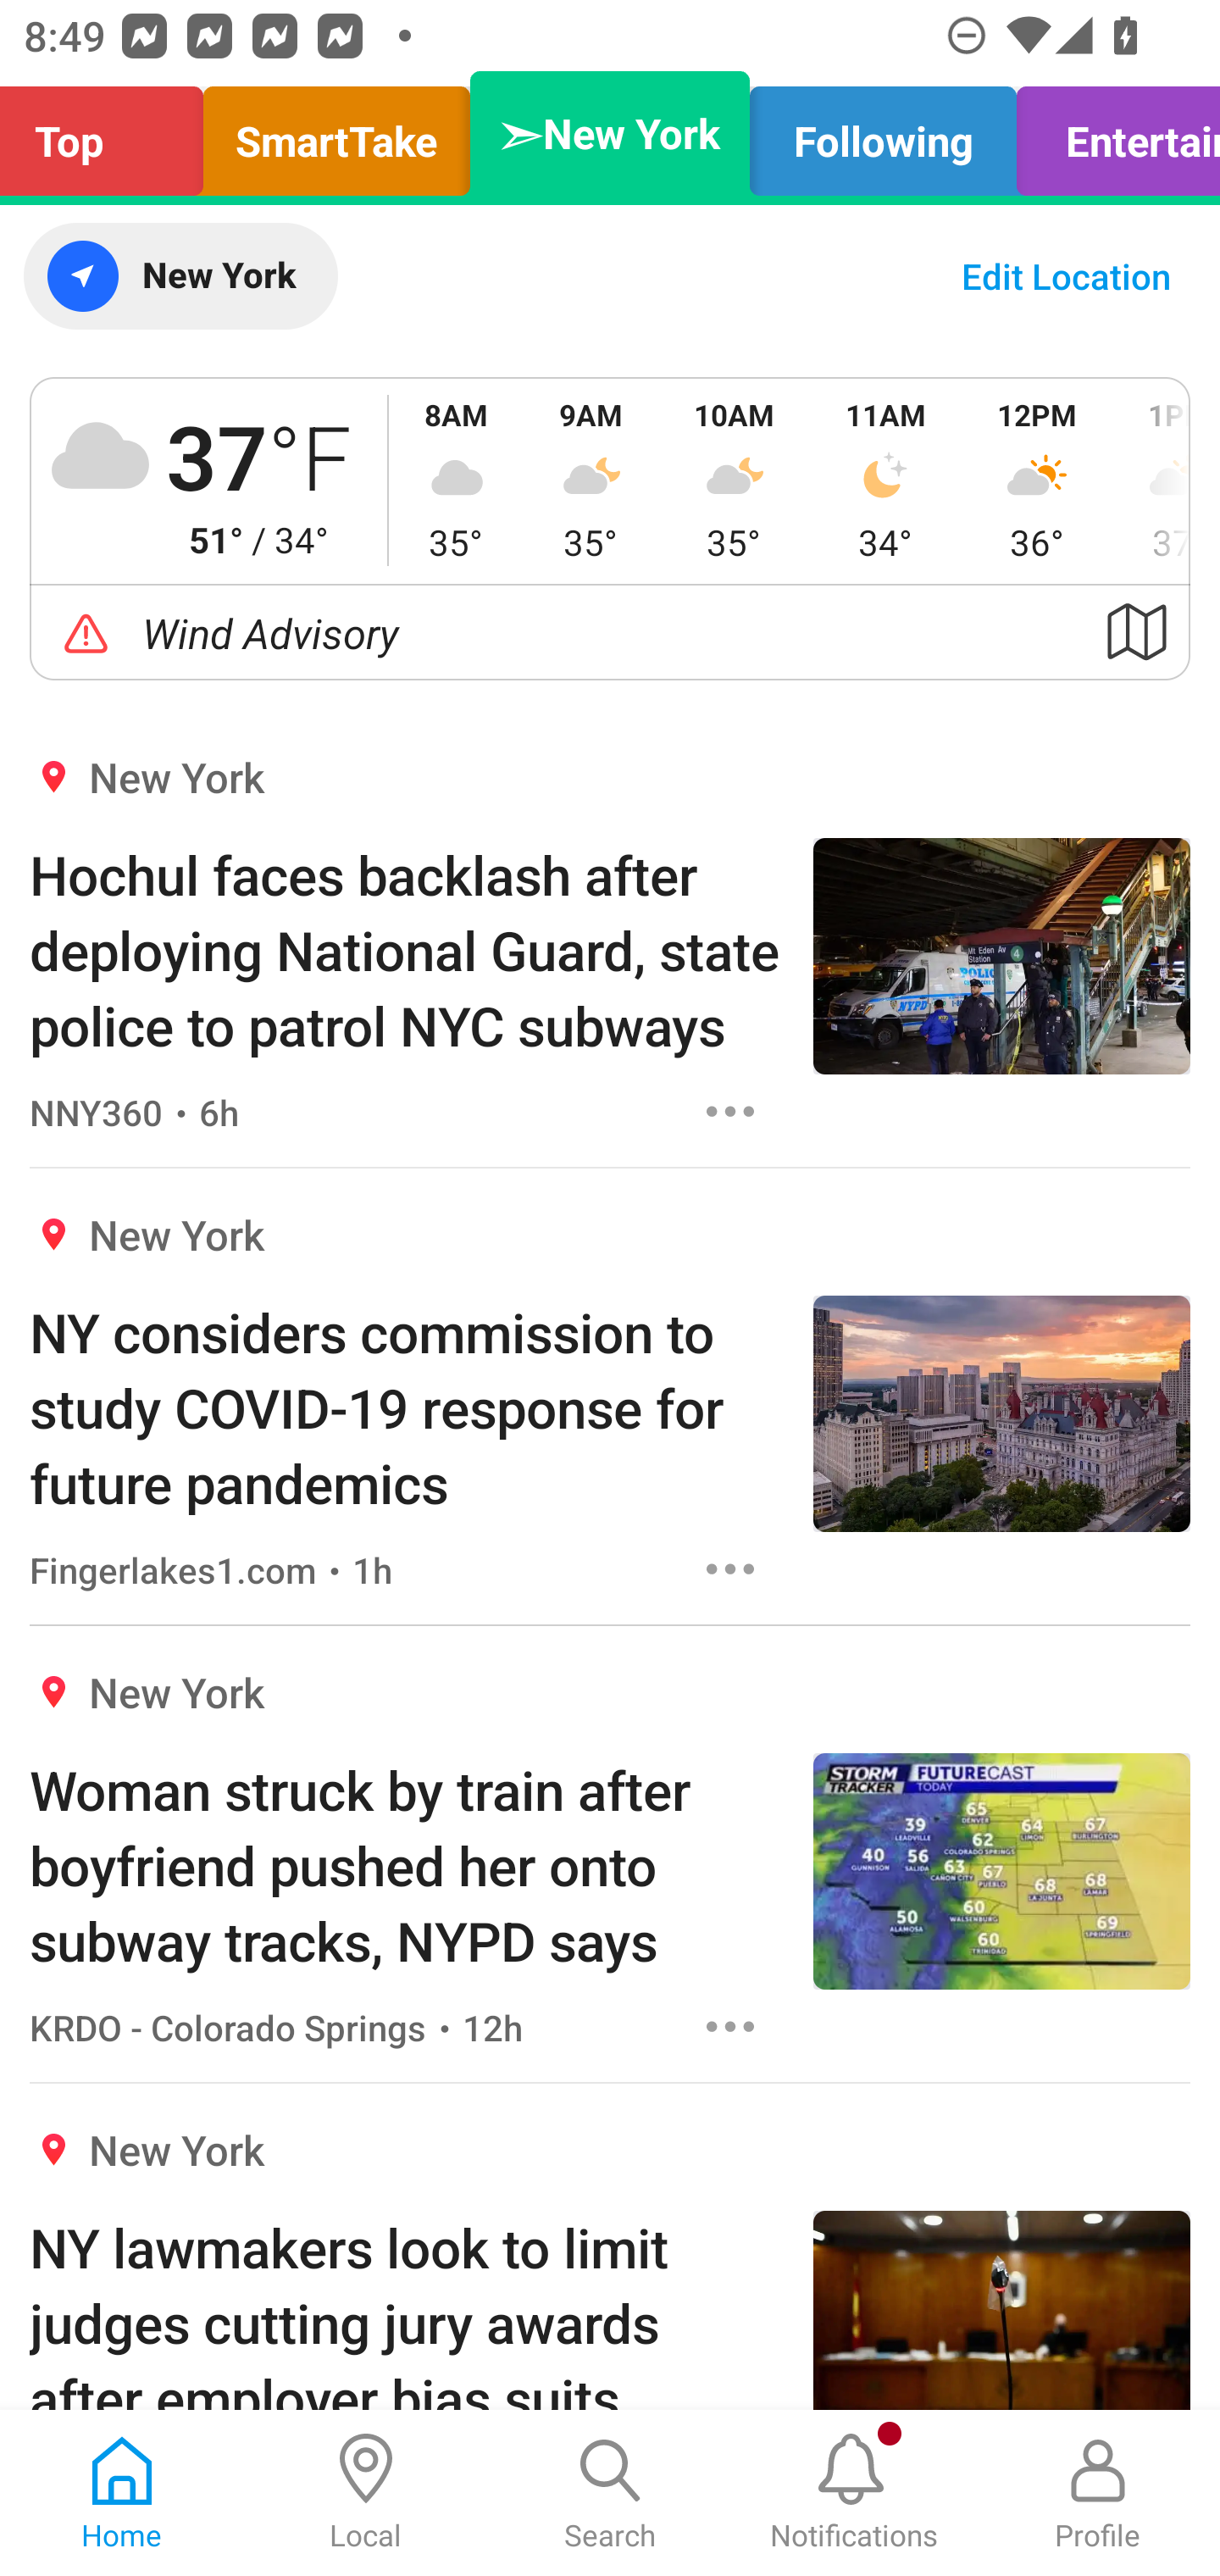 This screenshot has width=1220, height=2576. Describe the element at coordinates (854, 2493) in the screenshot. I see `Notifications, New notification Notifications` at that location.